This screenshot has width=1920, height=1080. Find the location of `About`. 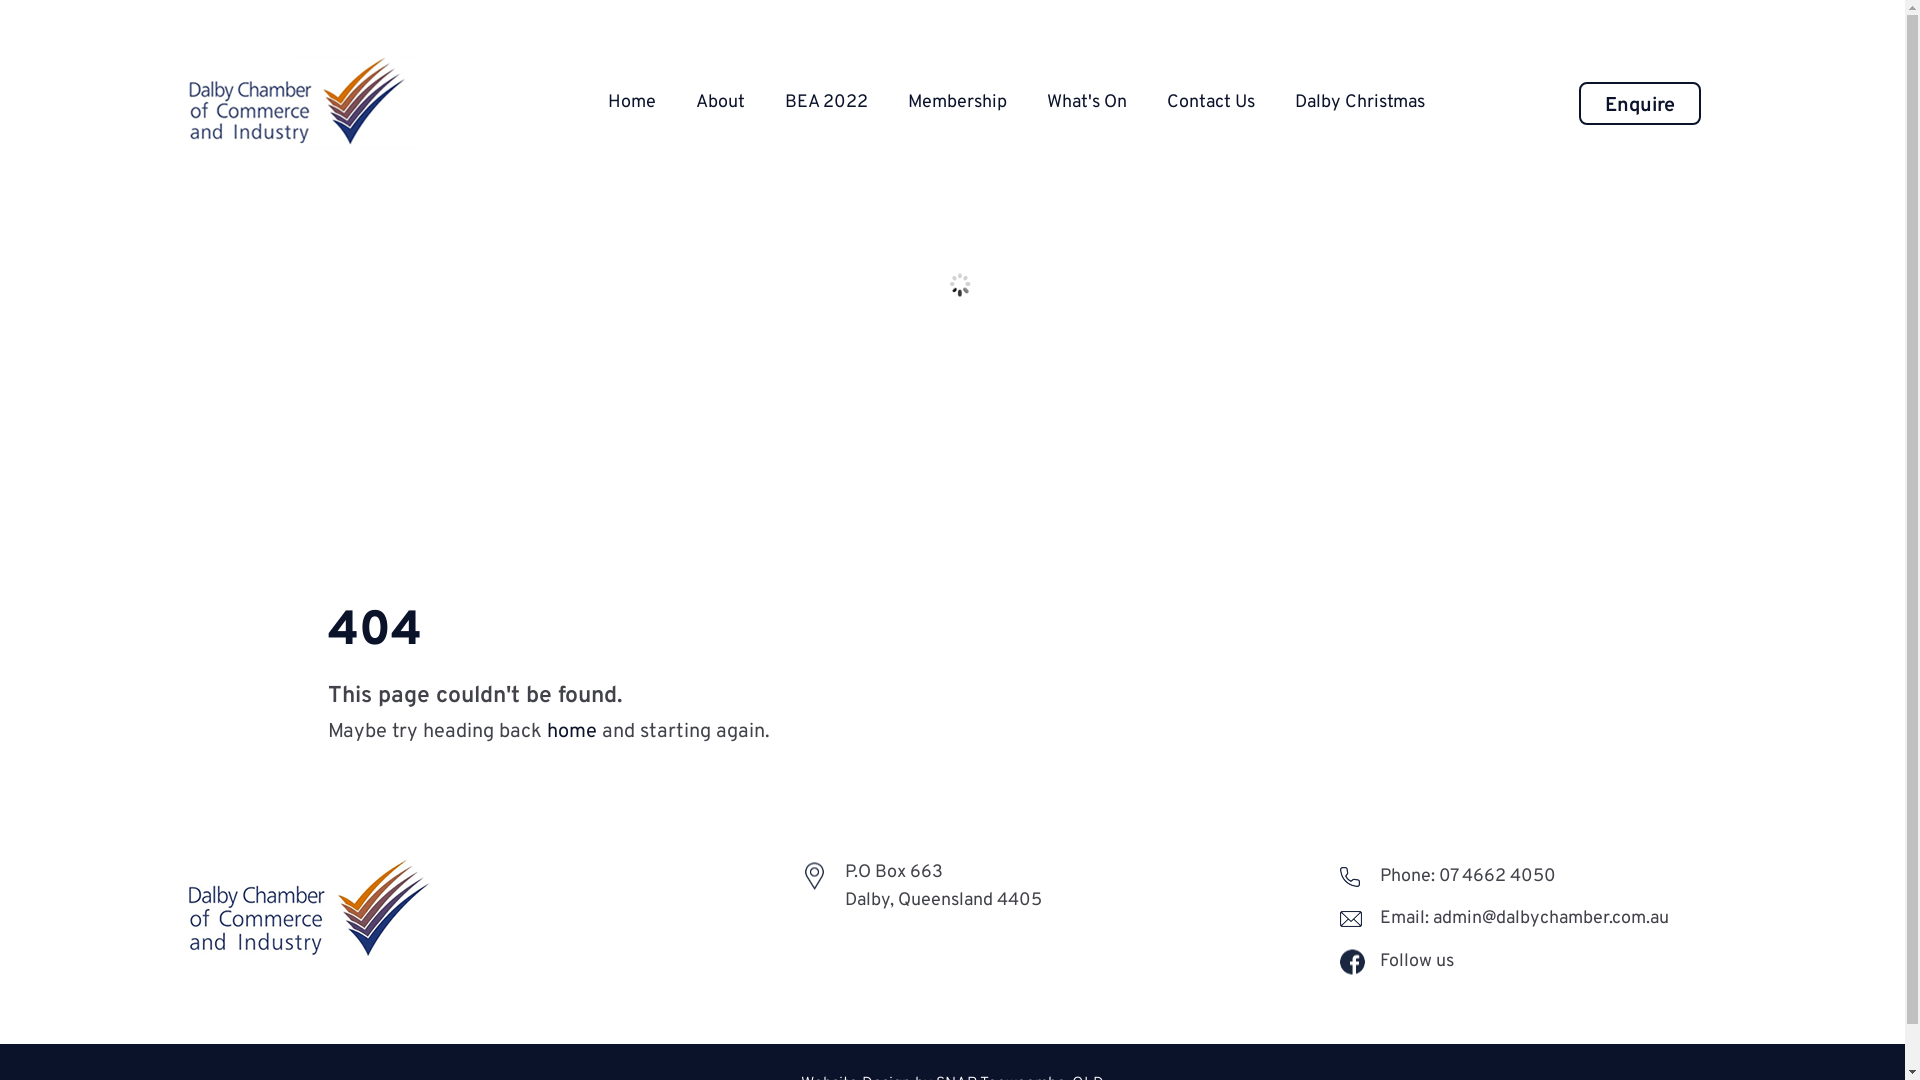

About is located at coordinates (720, 102).